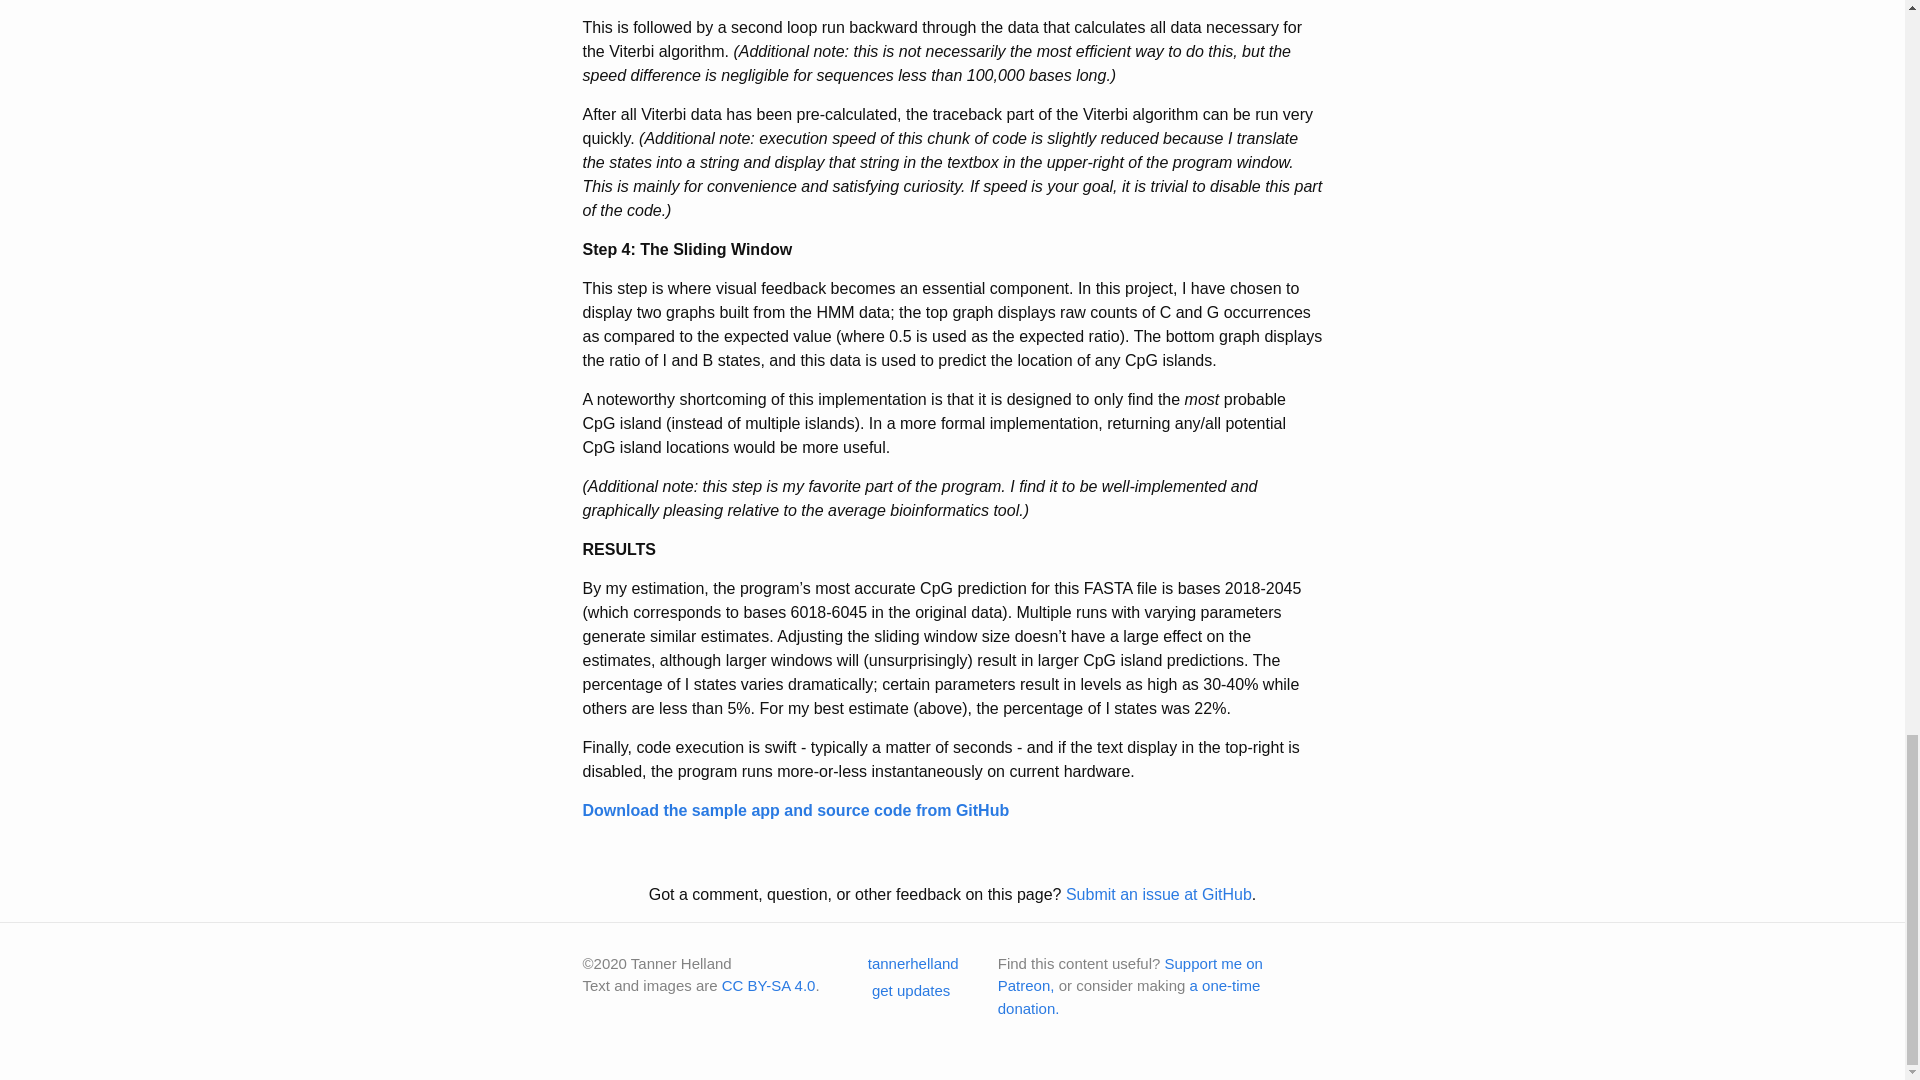 This screenshot has width=1920, height=1080. Describe the element at coordinates (1158, 894) in the screenshot. I see `Submit an issue at GitHub` at that location.